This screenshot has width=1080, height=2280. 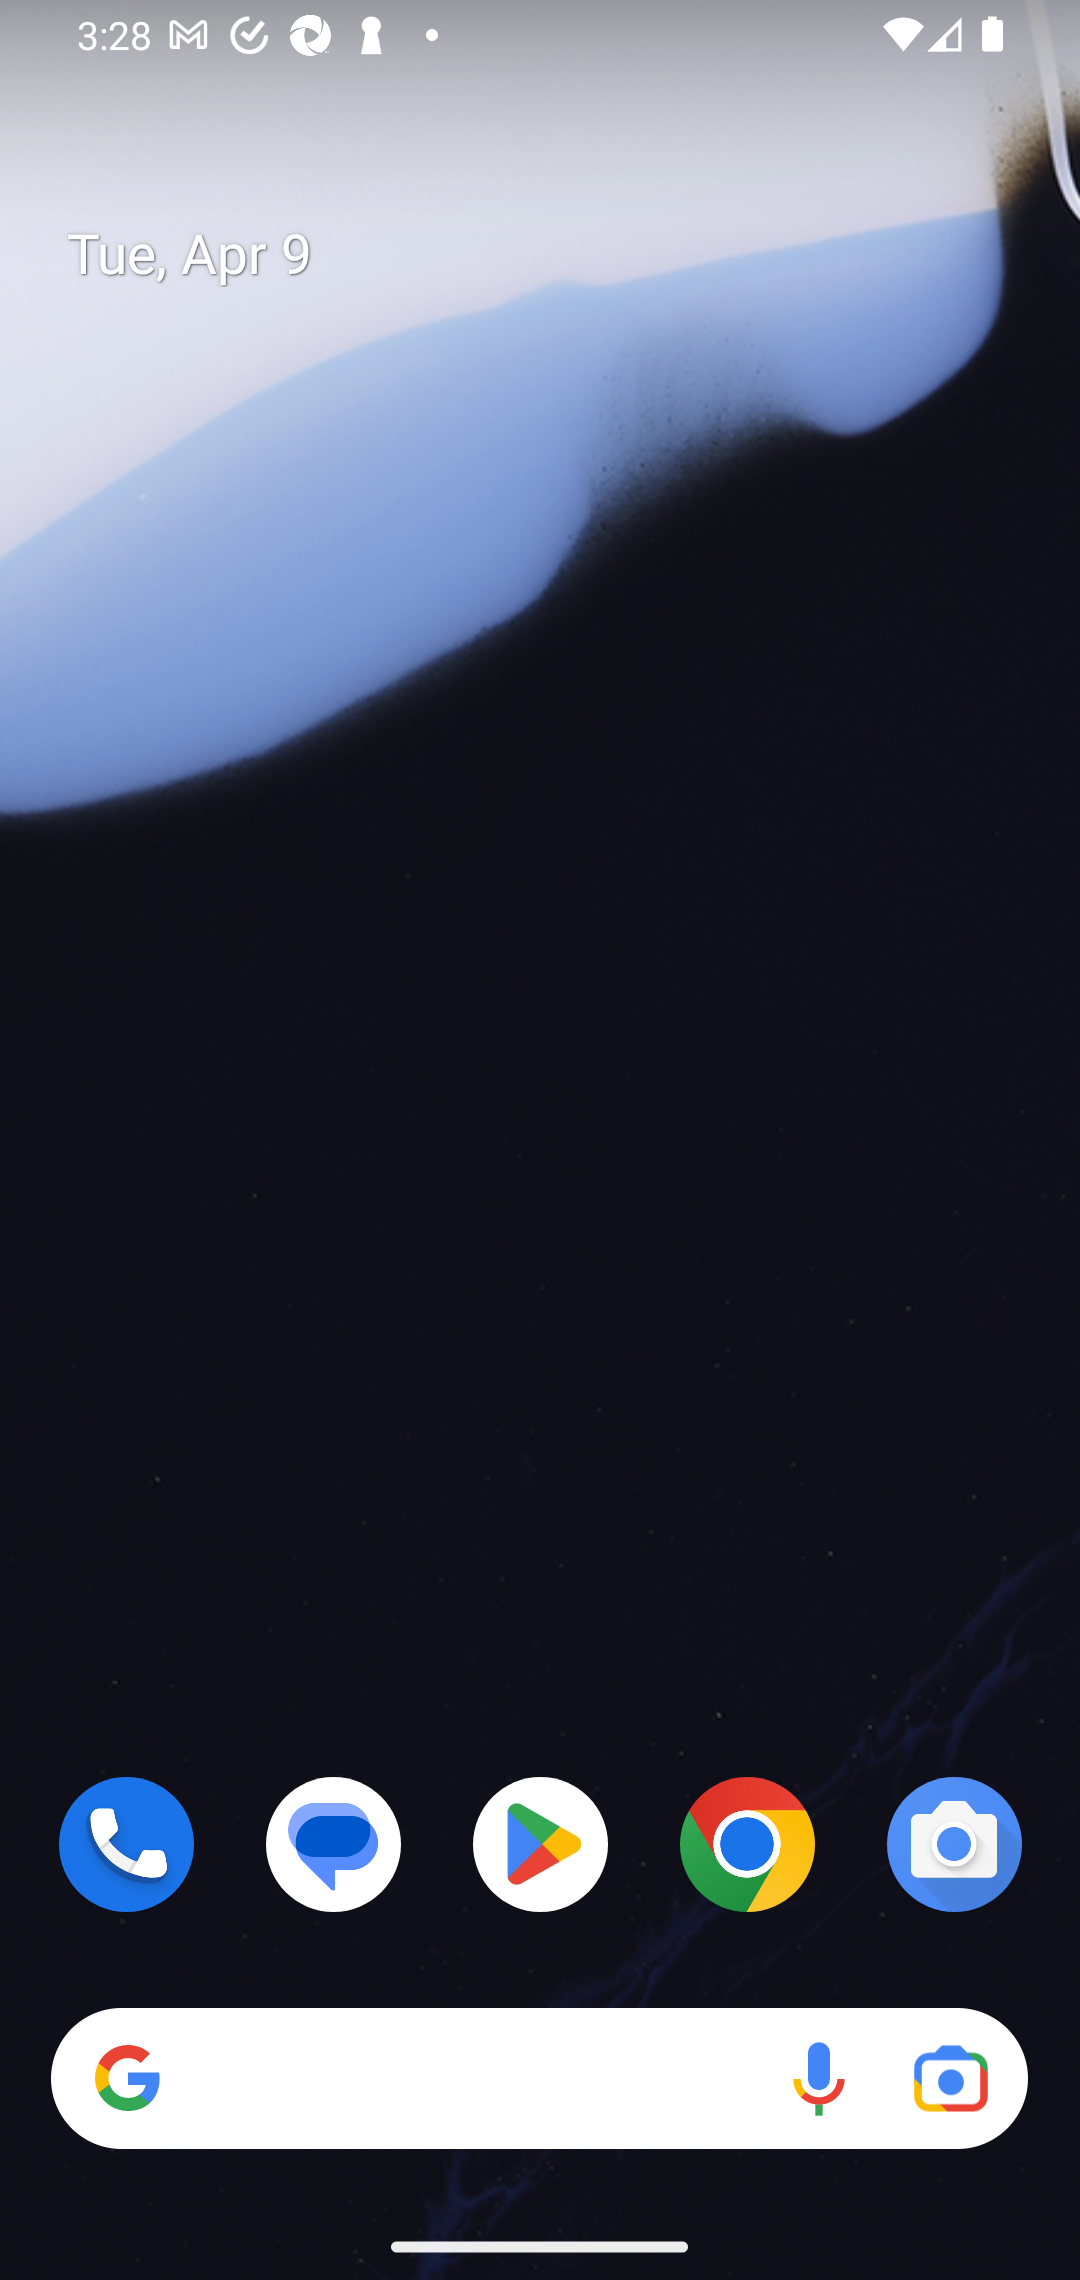 I want to click on Phone, so click(x=126, y=1844).